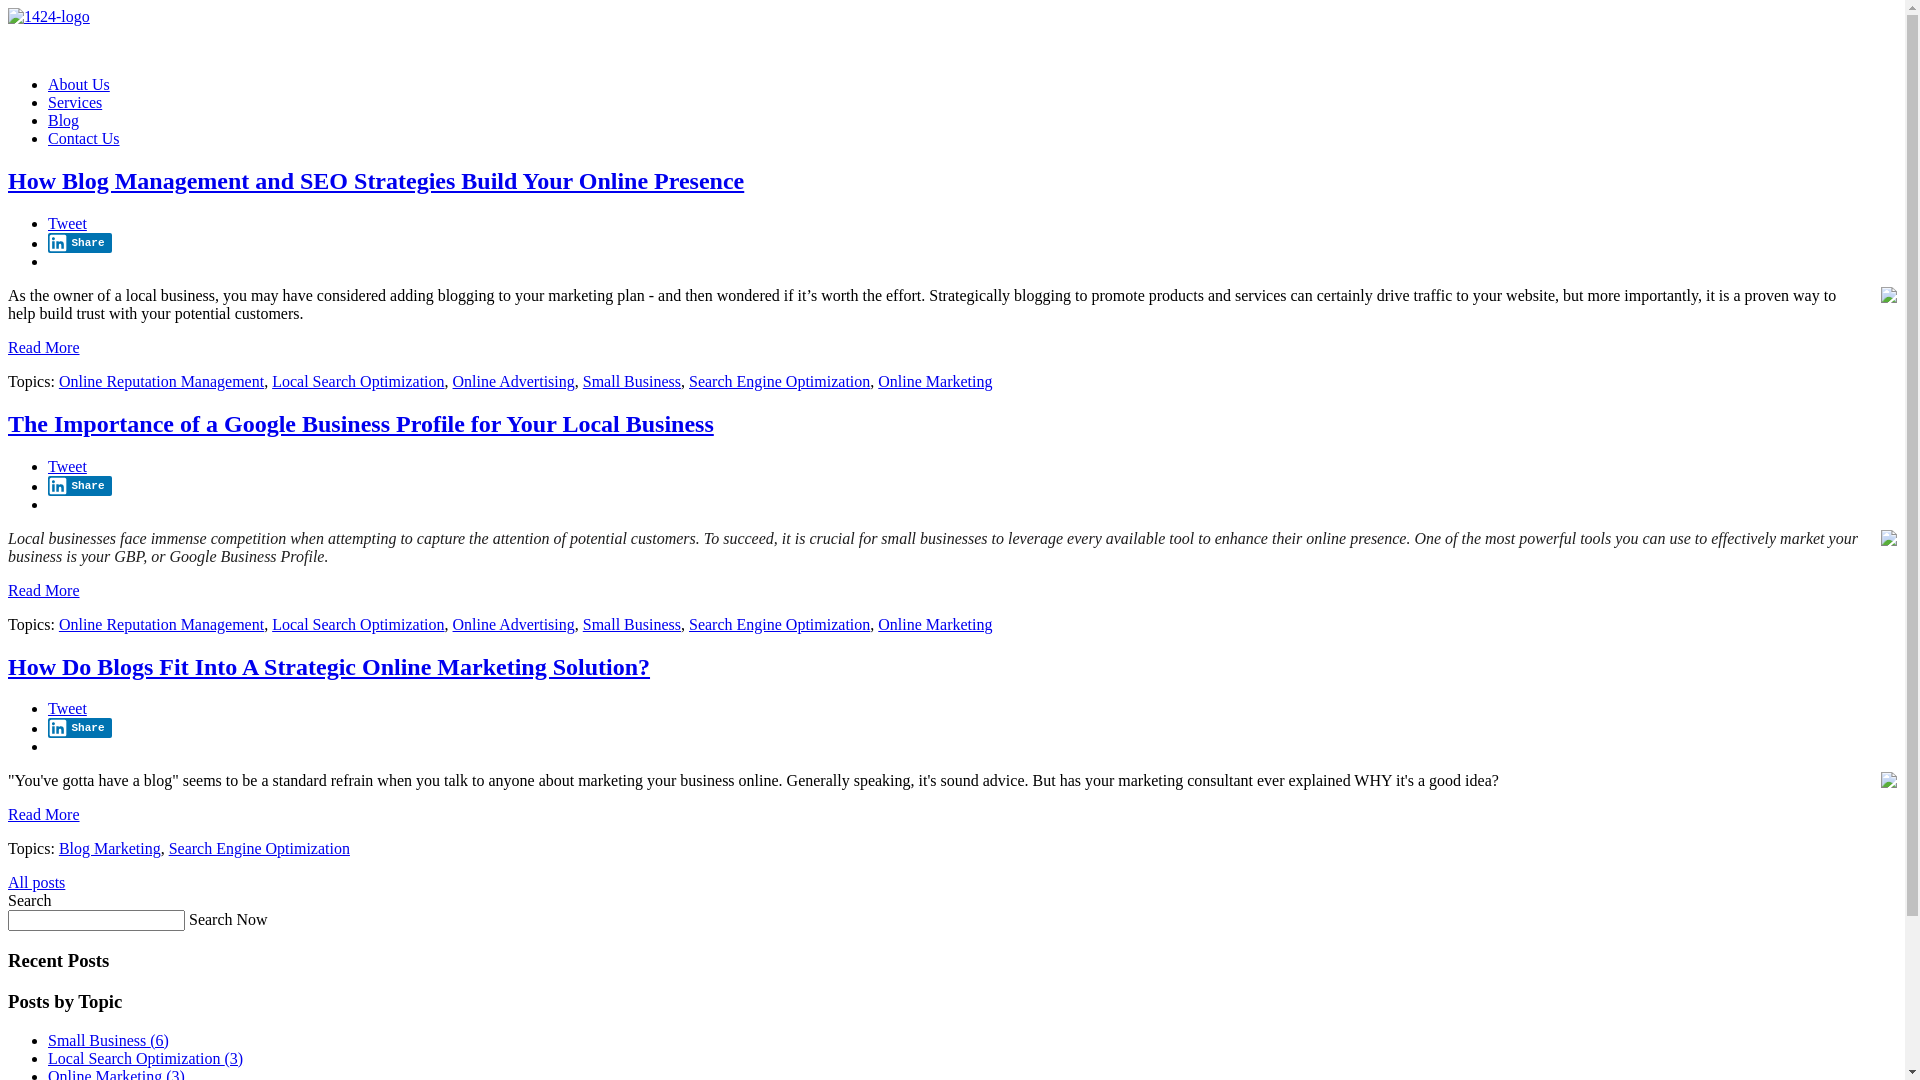  Describe the element at coordinates (36, 882) in the screenshot. I see `All posts` at that location.